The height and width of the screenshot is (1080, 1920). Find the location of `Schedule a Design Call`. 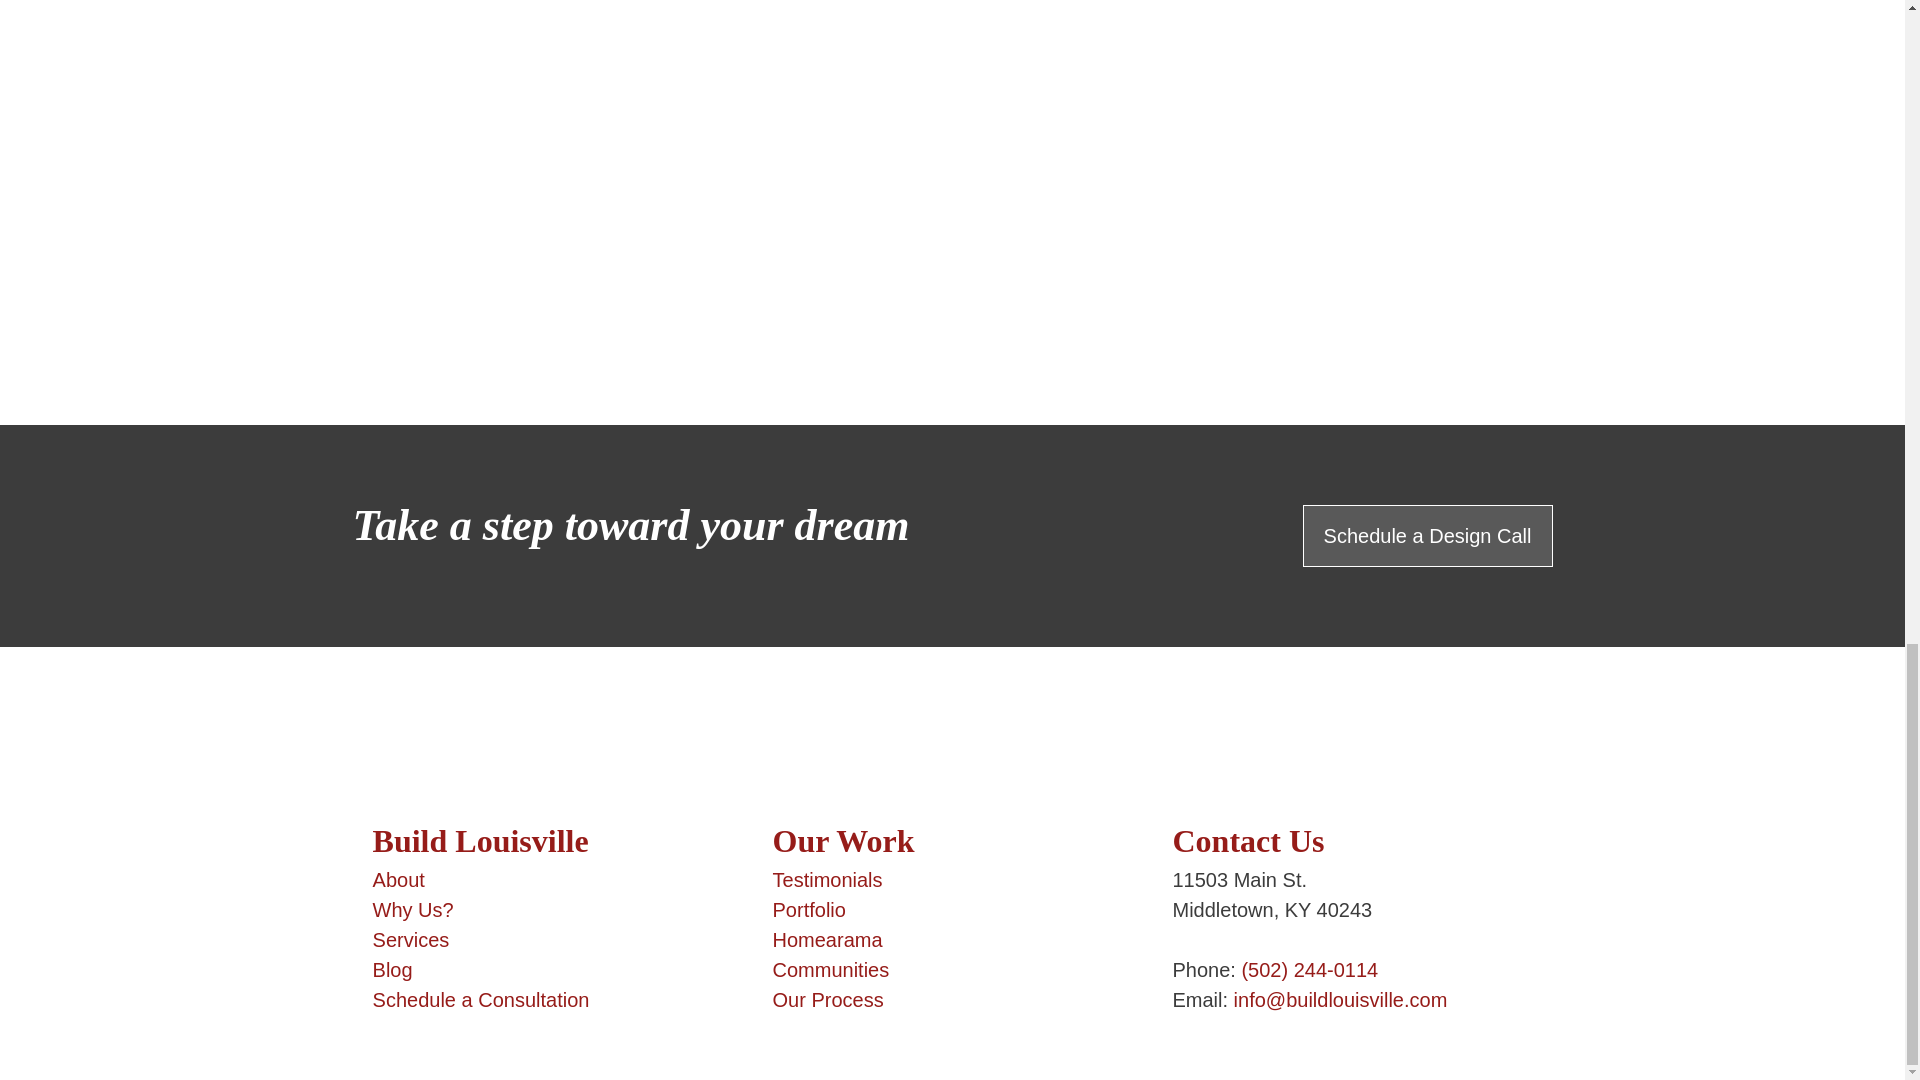

Schedule a Design Call is located at coordinates (1428, 536).